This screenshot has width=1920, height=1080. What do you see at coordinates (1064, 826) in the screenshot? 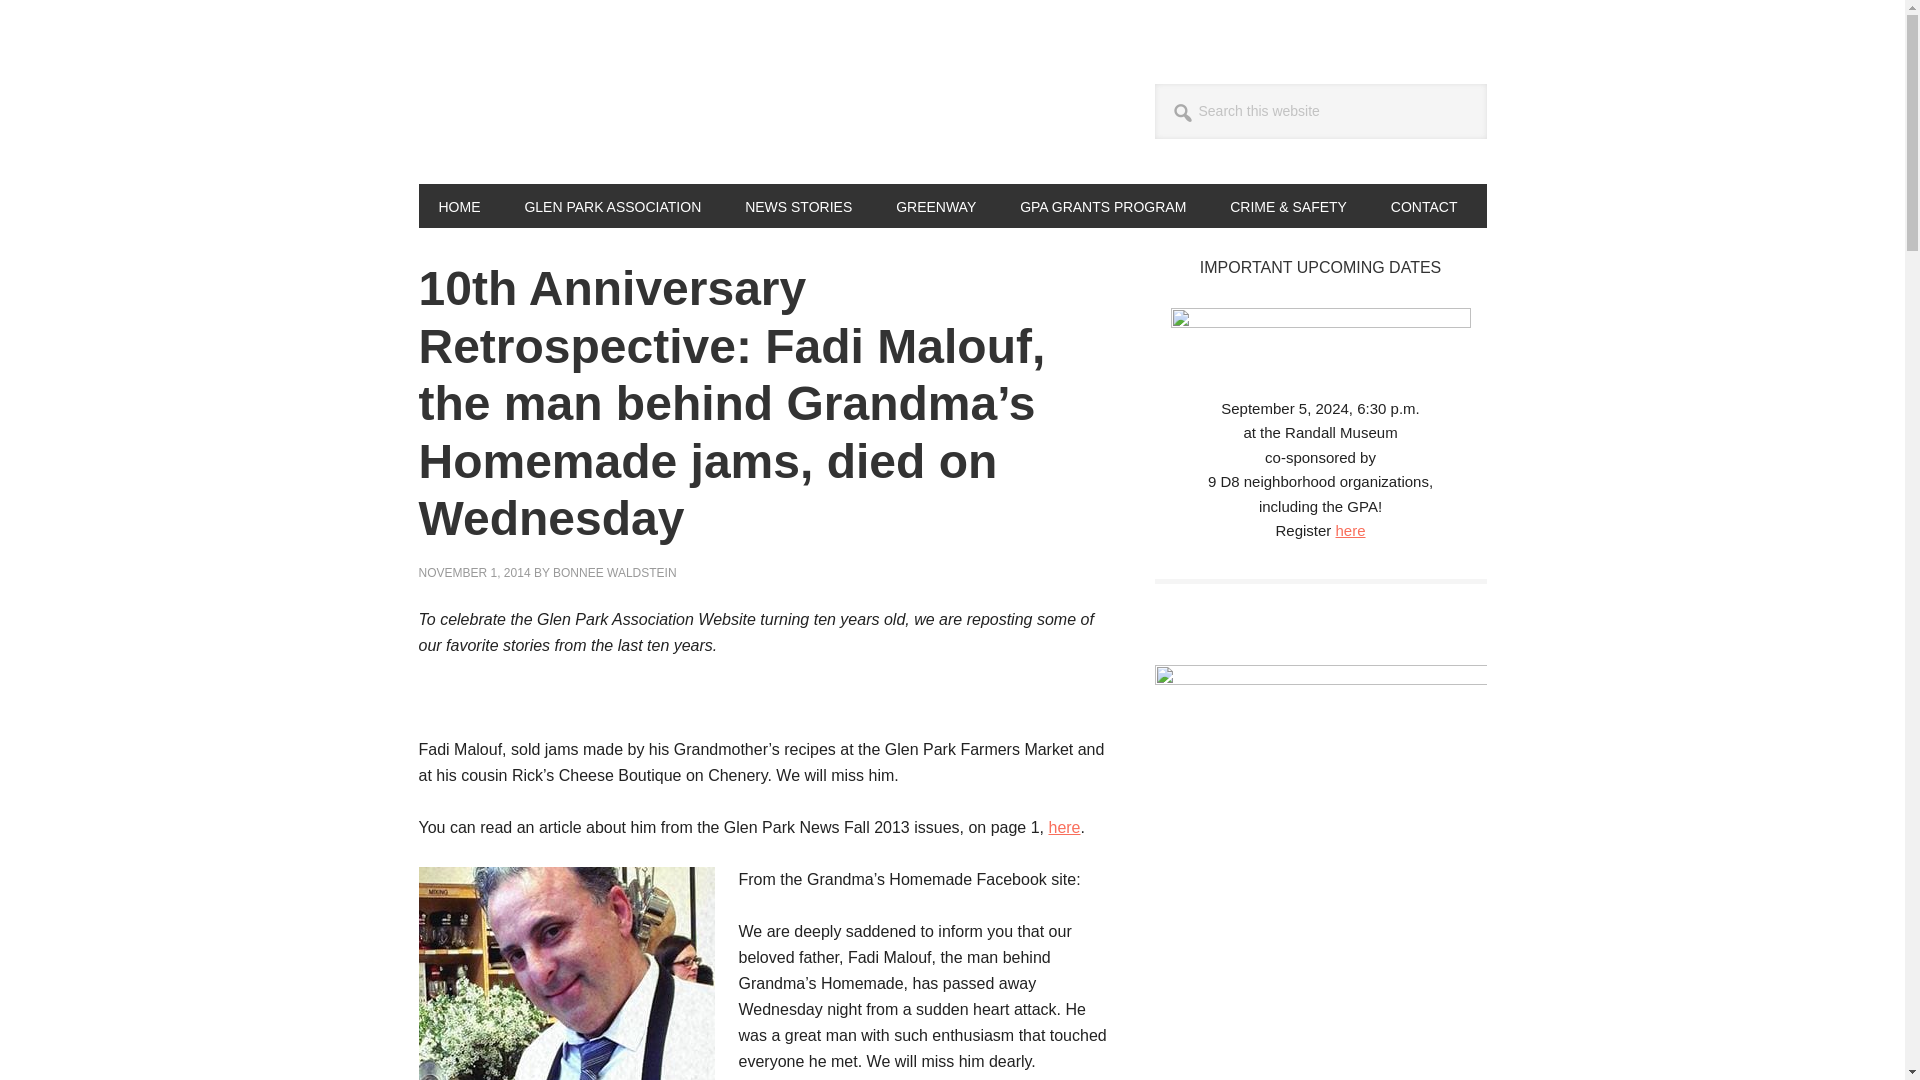
I see `here` at bounding box center [1064, 826].